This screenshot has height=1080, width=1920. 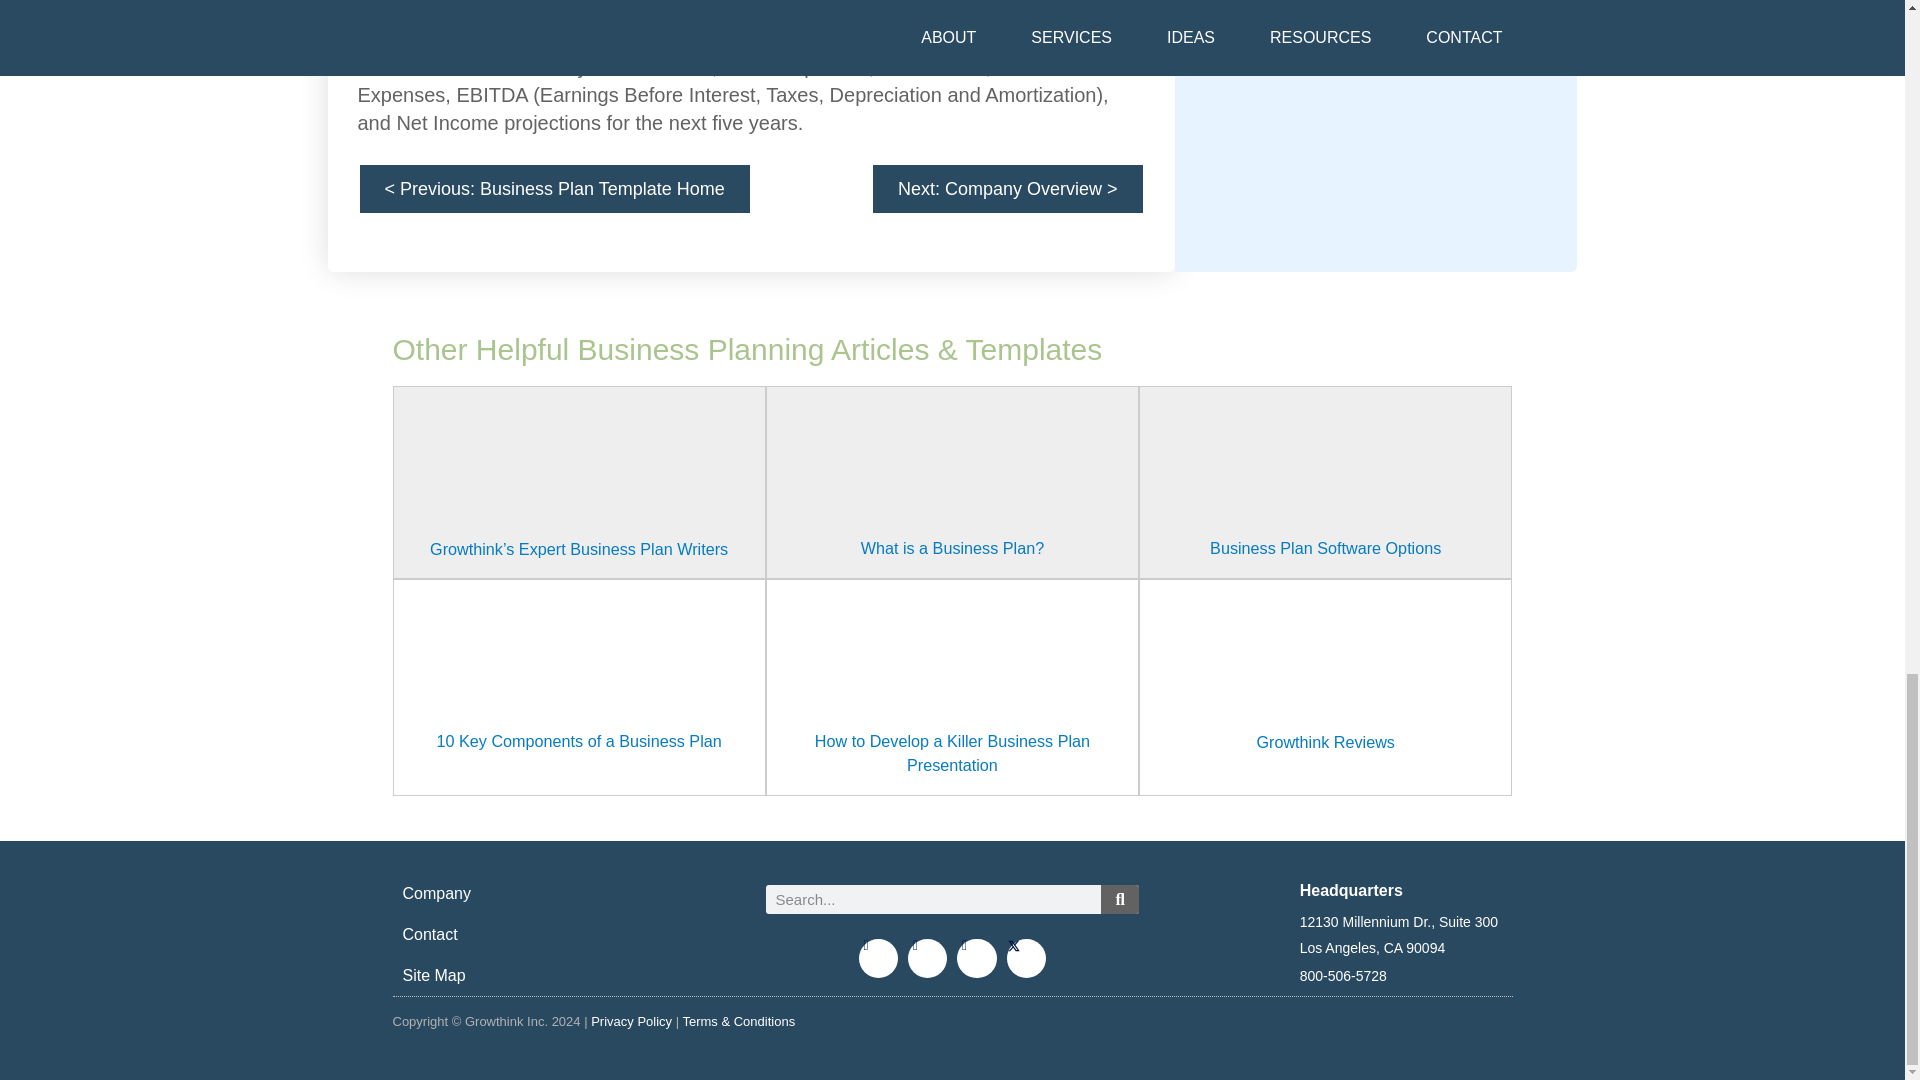 What do you see at coordinates (952, 482) in the screenshot?
I see `20 Reasons Why a Business Plan is Important` at bounding box center [952, 482].